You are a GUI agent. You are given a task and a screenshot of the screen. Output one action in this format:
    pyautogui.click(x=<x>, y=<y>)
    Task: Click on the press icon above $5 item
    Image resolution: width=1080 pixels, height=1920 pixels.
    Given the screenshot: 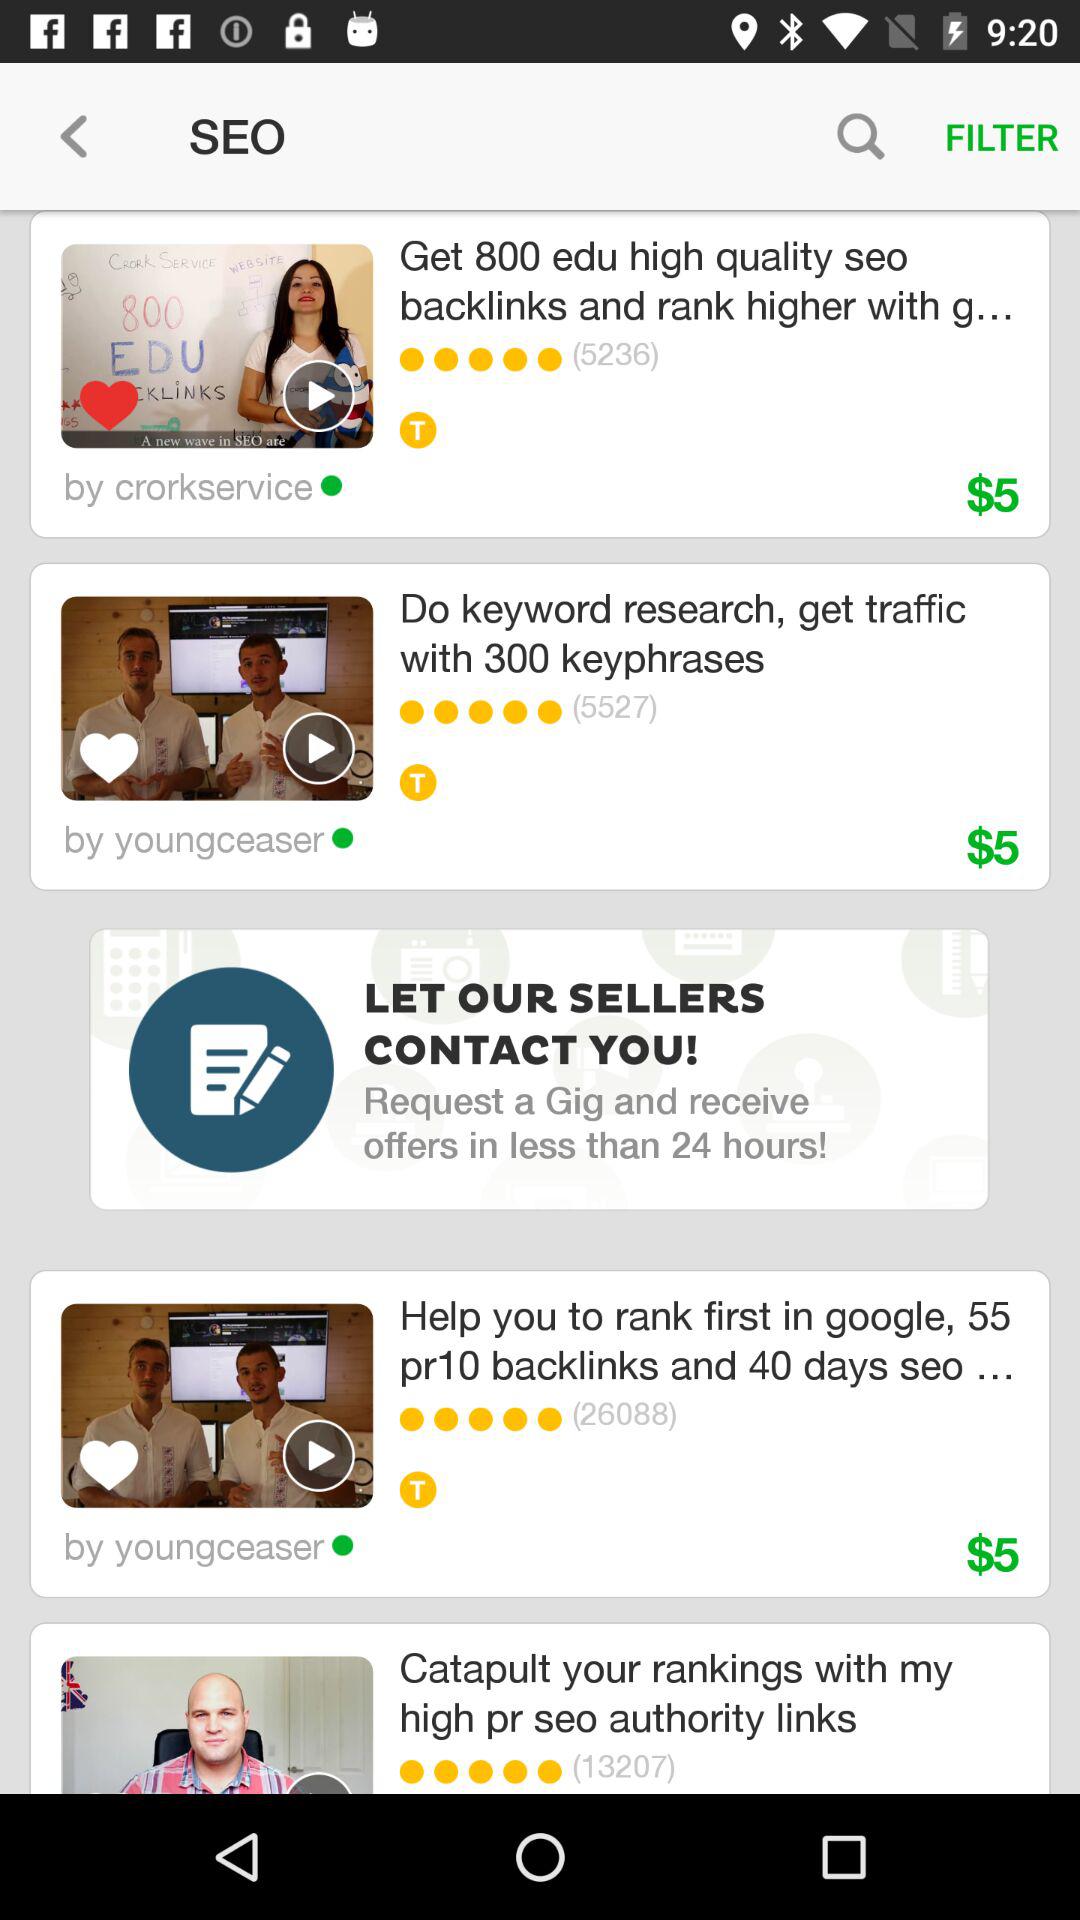 What is the action you would take?
    pyautogui.click(x=764, y=1413)
    